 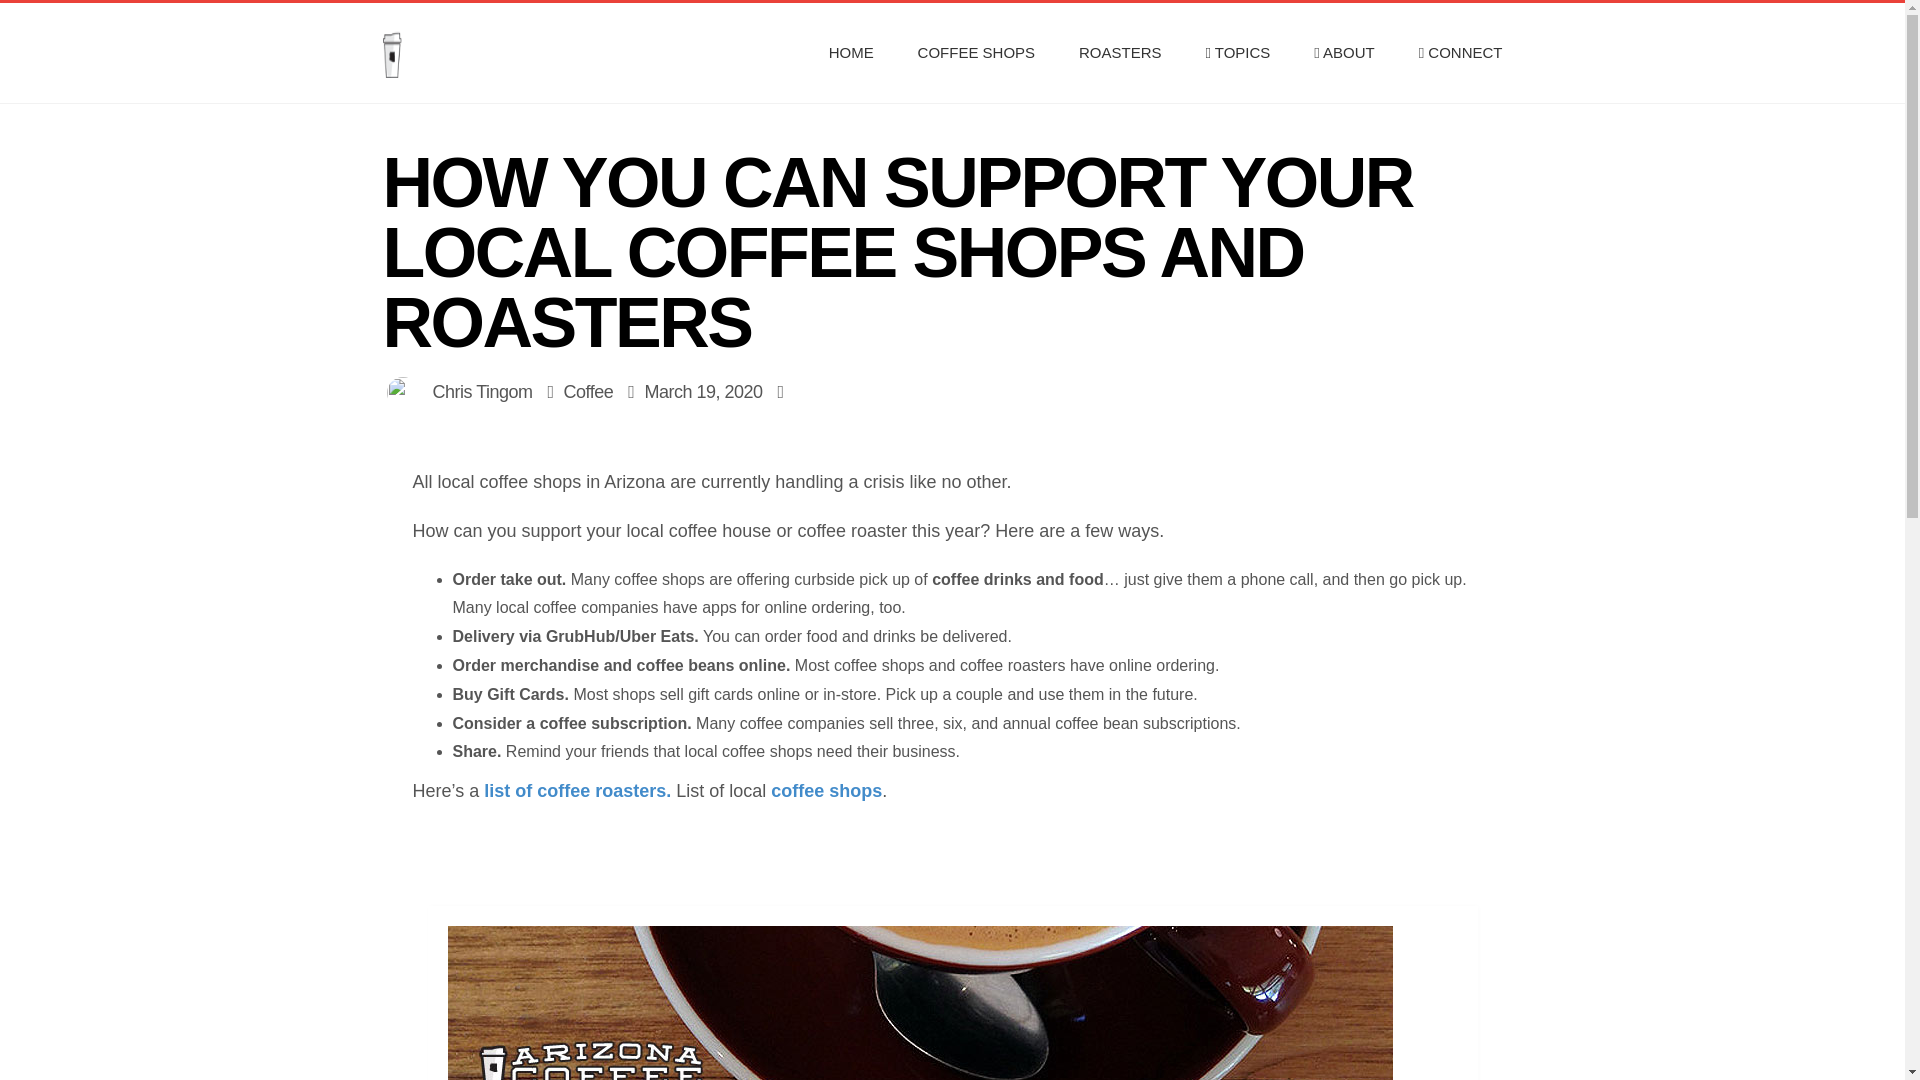 What do you see at coordinates (851, 52) in the screenshot?
I see `HOME` at bounding box center [851, 52].